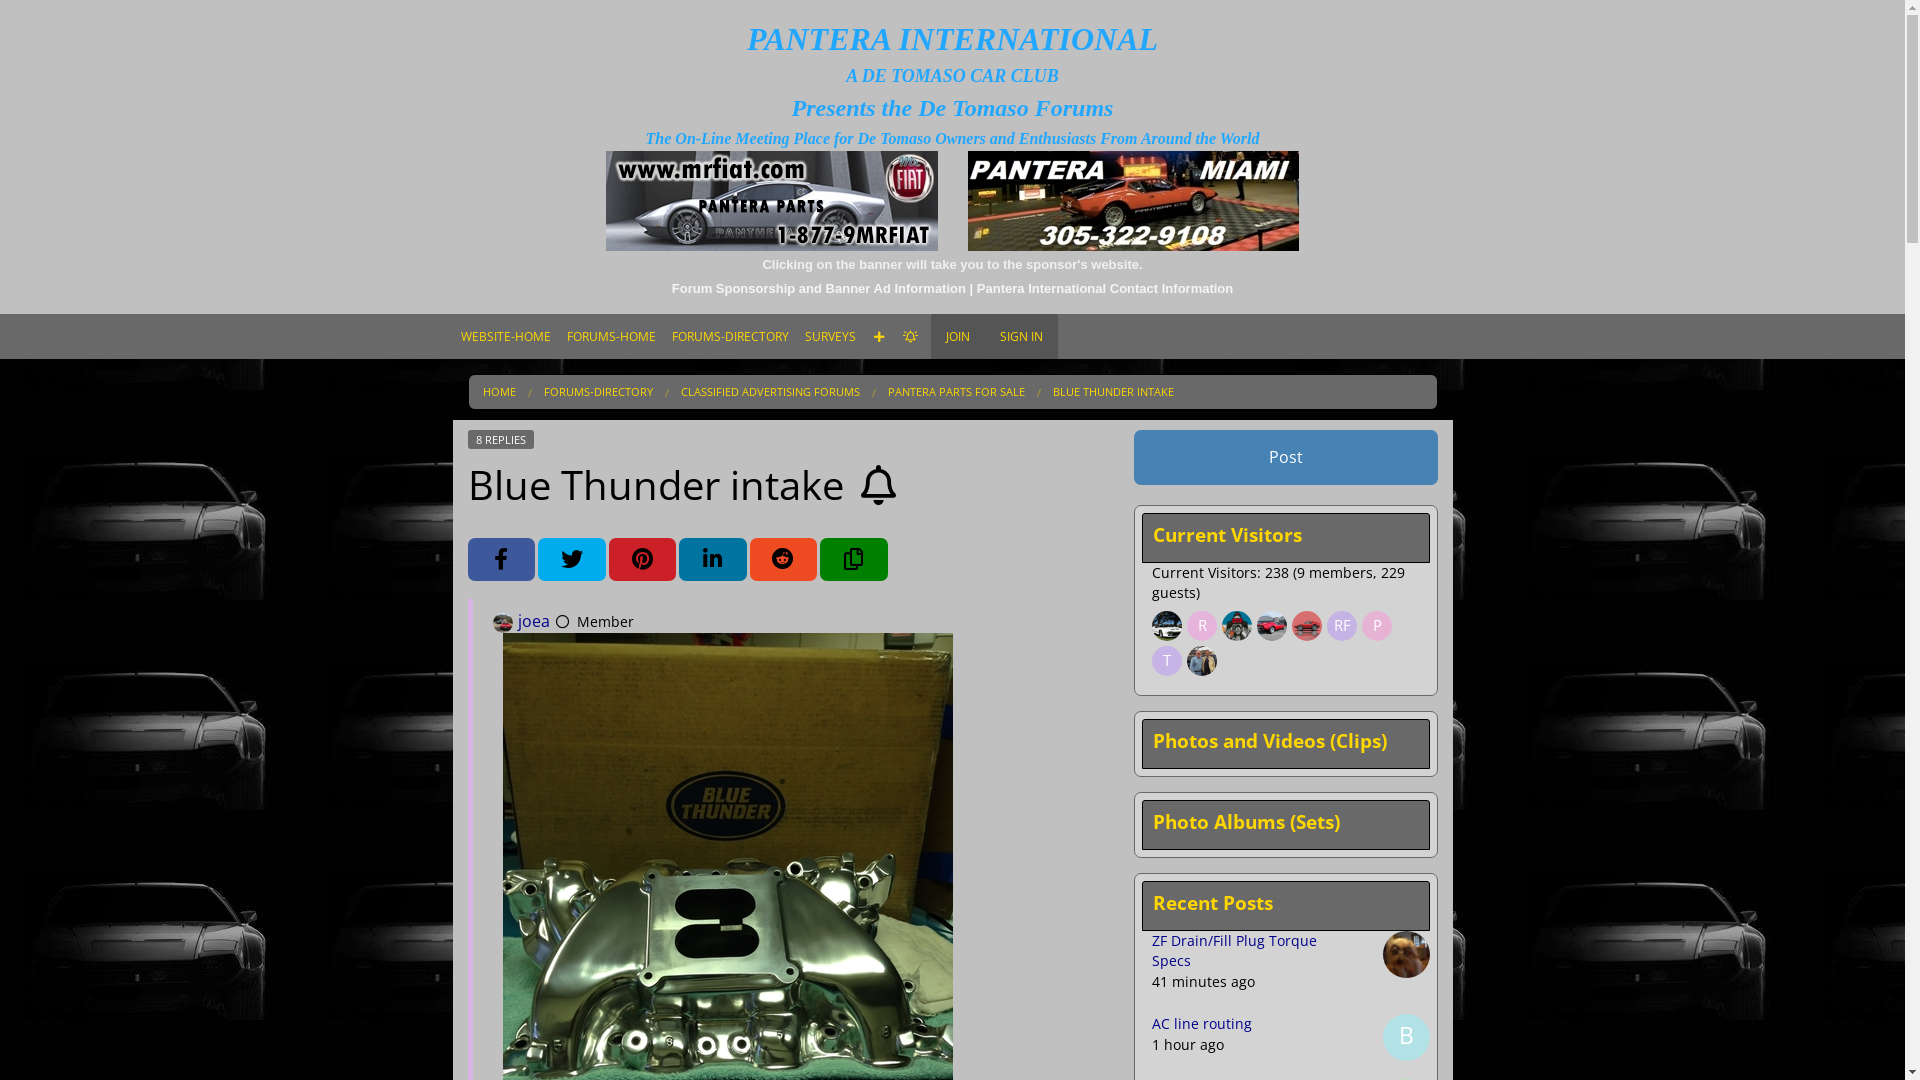 Image resolution: width=1920 pixels, height=1080 pixels. I want to click on FORUMS-HOME, so click(610, 336).